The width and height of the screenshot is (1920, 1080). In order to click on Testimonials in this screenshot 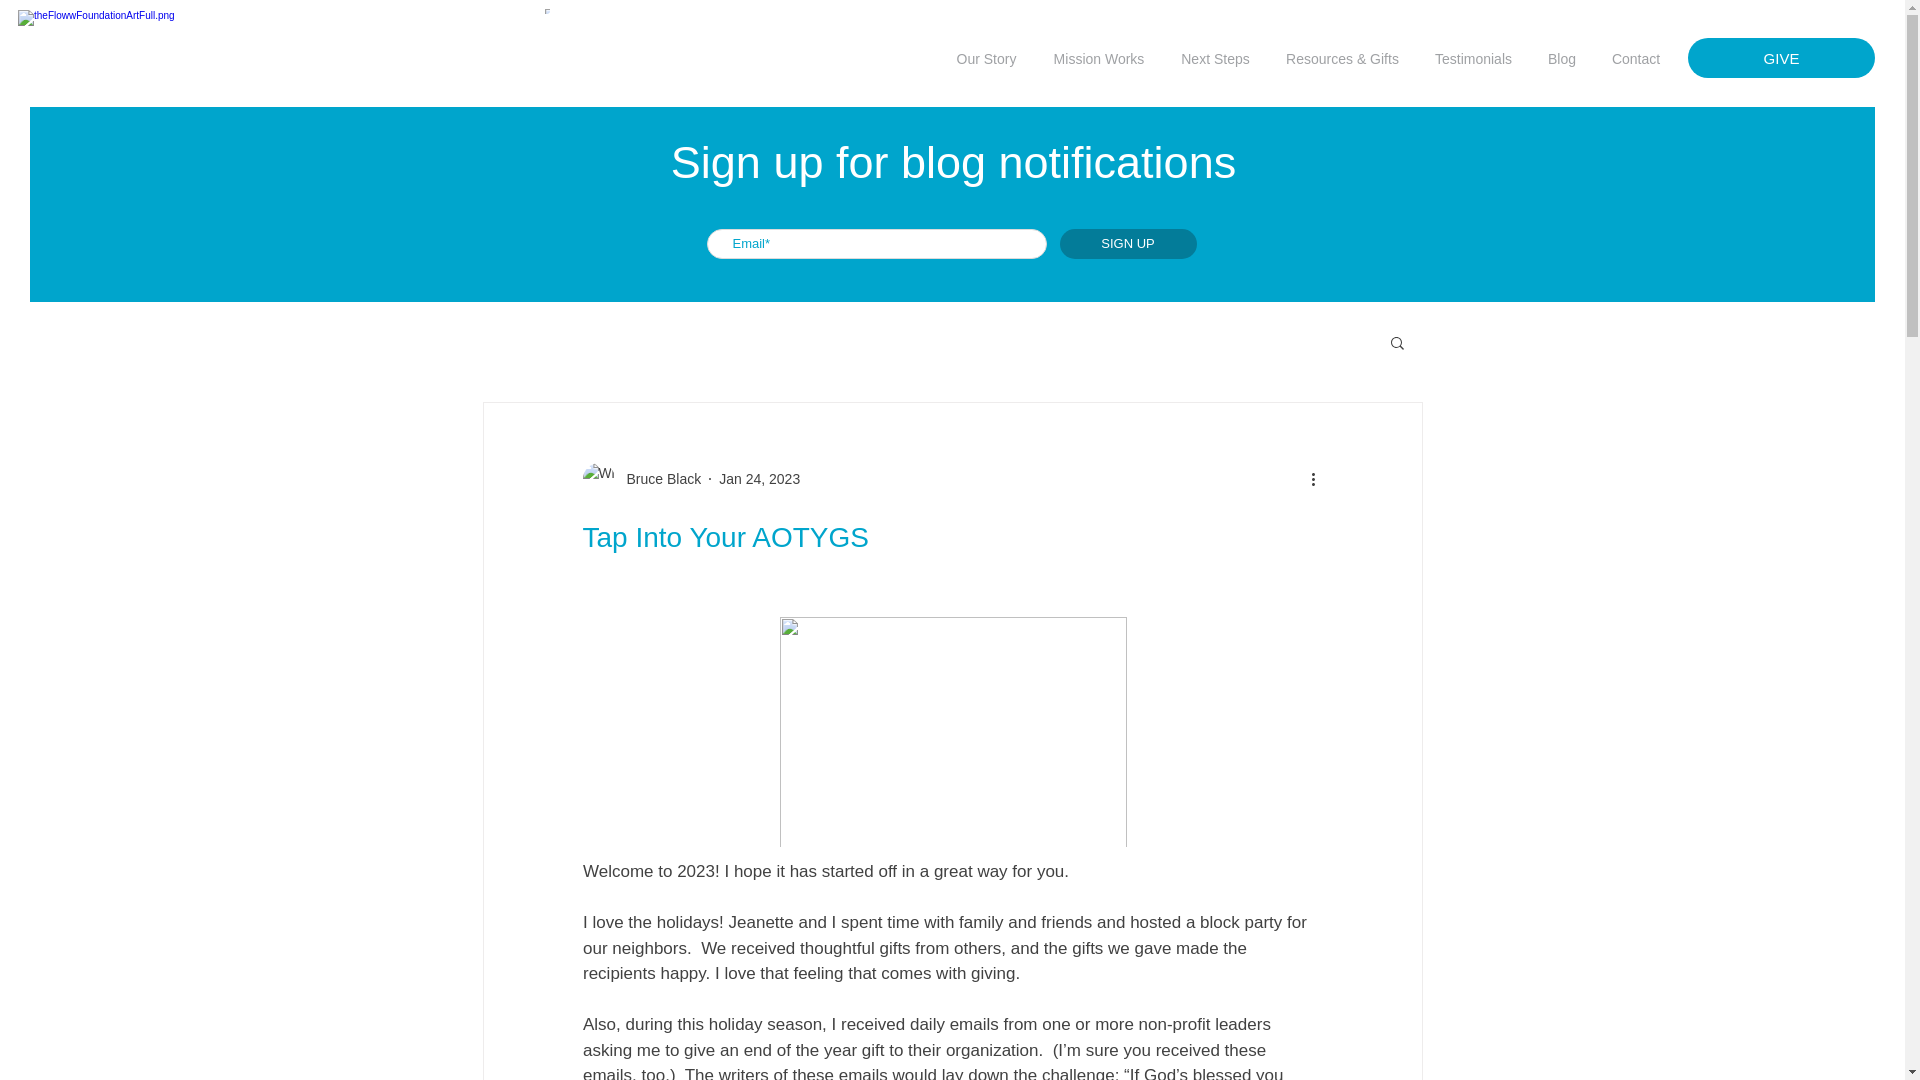, I will do `click(1473, 58)`.